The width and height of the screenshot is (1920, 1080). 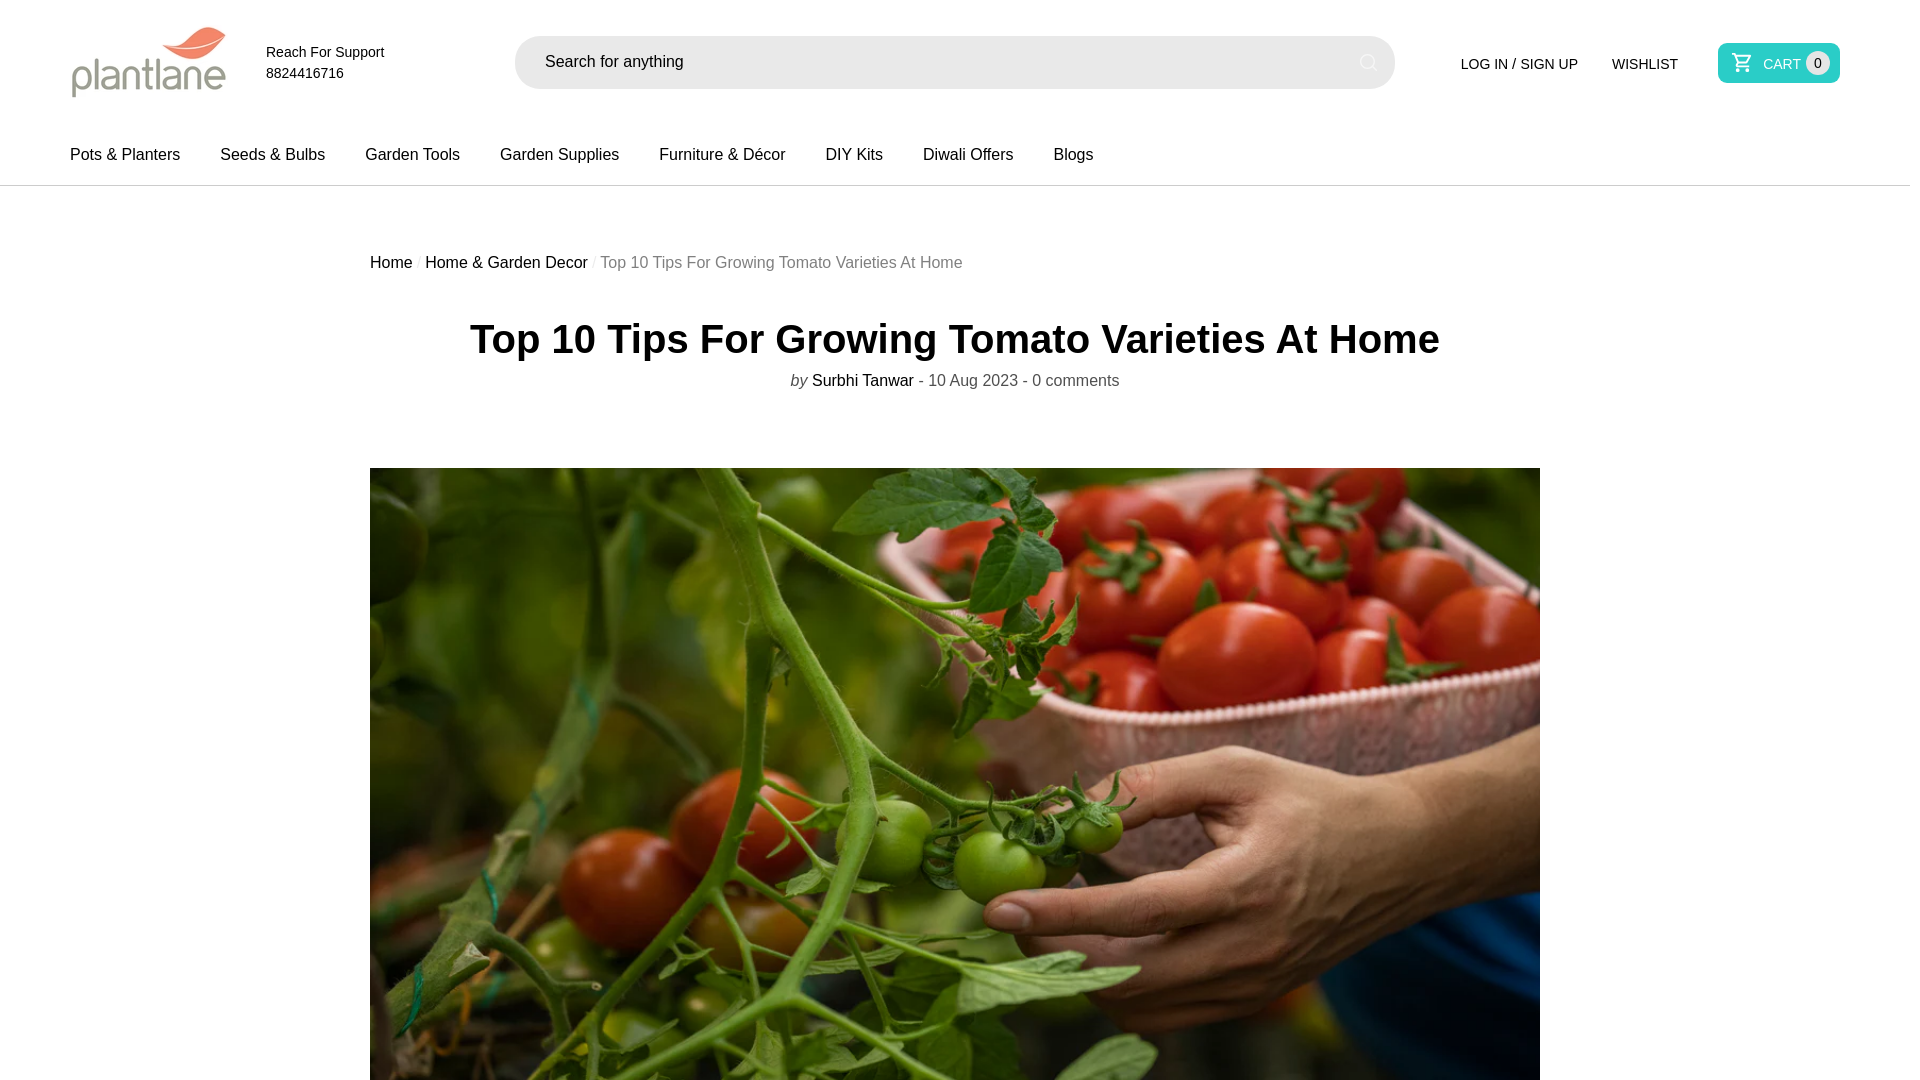 What do you see at coordinates (1549, 64) in the screenshot?
I see `Garden Tools` at bounding box center [1549, 64].